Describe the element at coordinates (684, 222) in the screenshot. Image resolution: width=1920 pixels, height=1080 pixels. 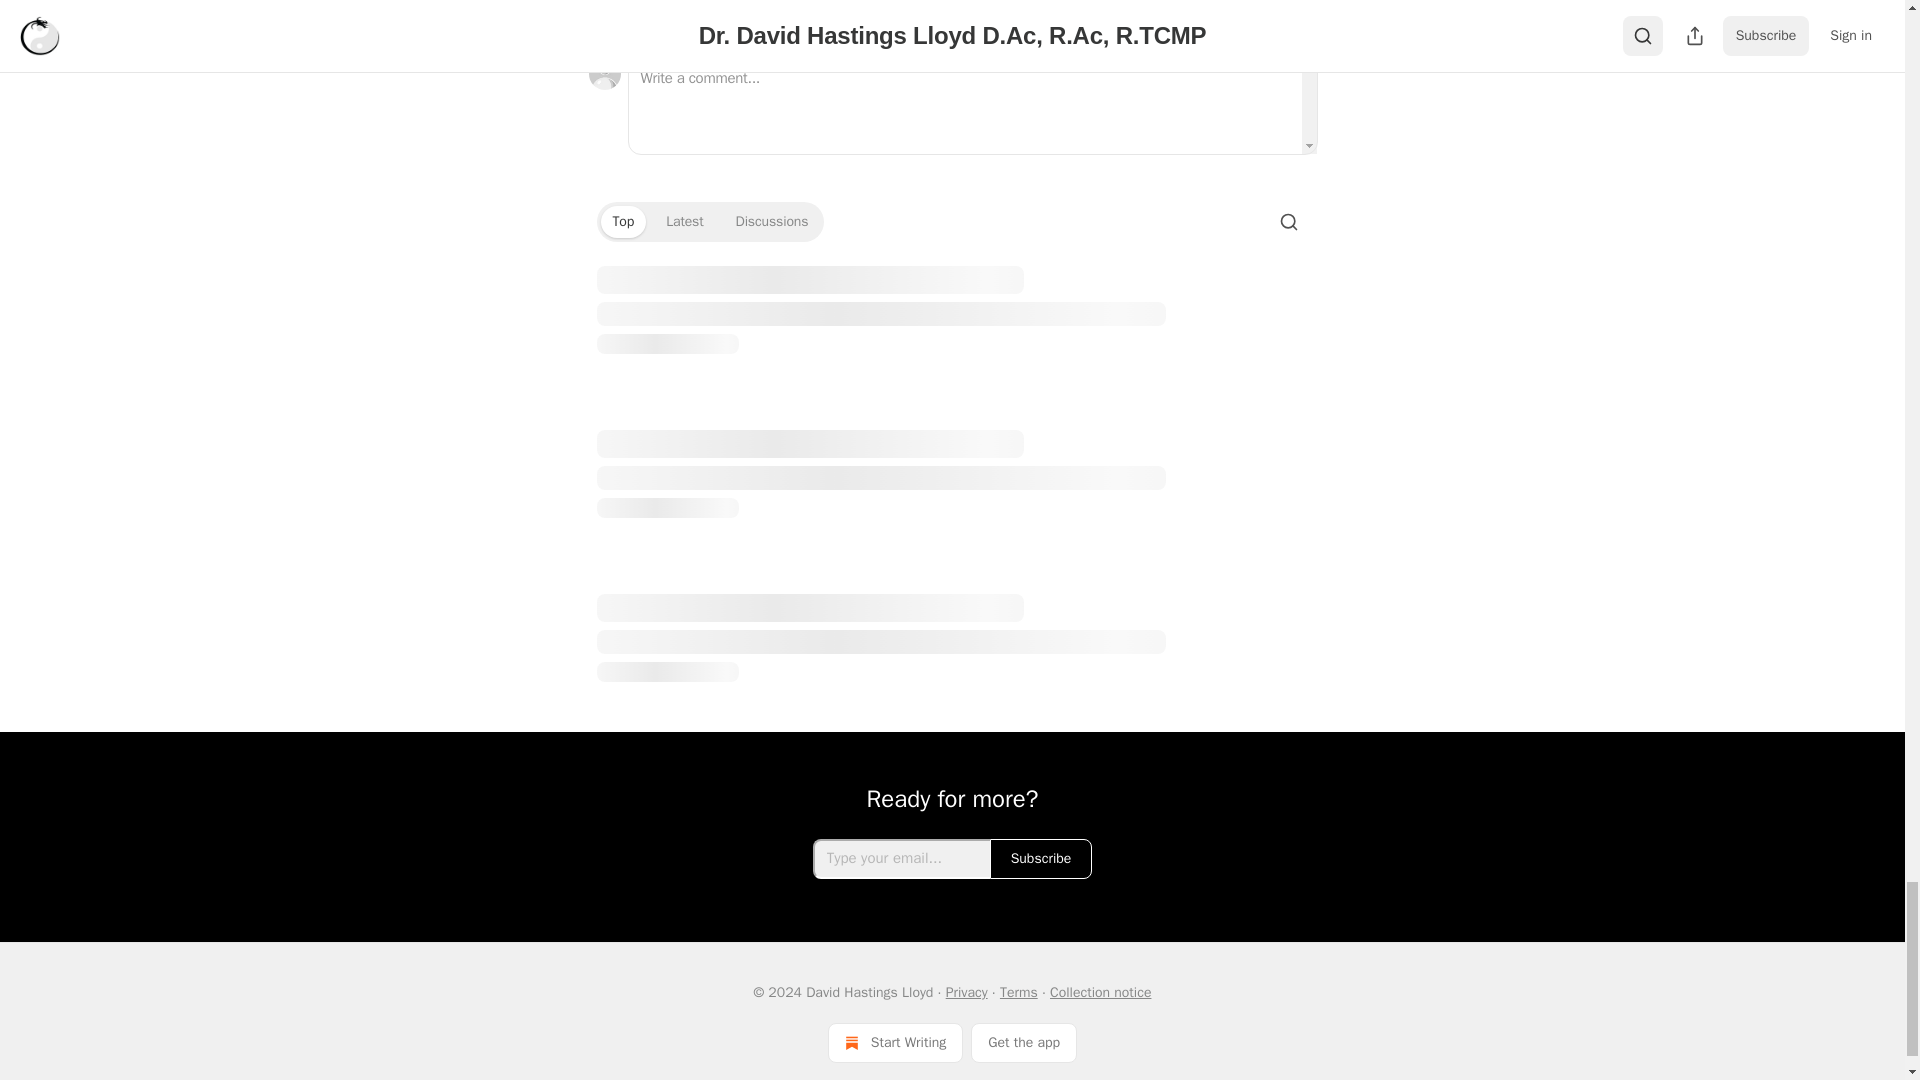
I see `Latest` at that location.